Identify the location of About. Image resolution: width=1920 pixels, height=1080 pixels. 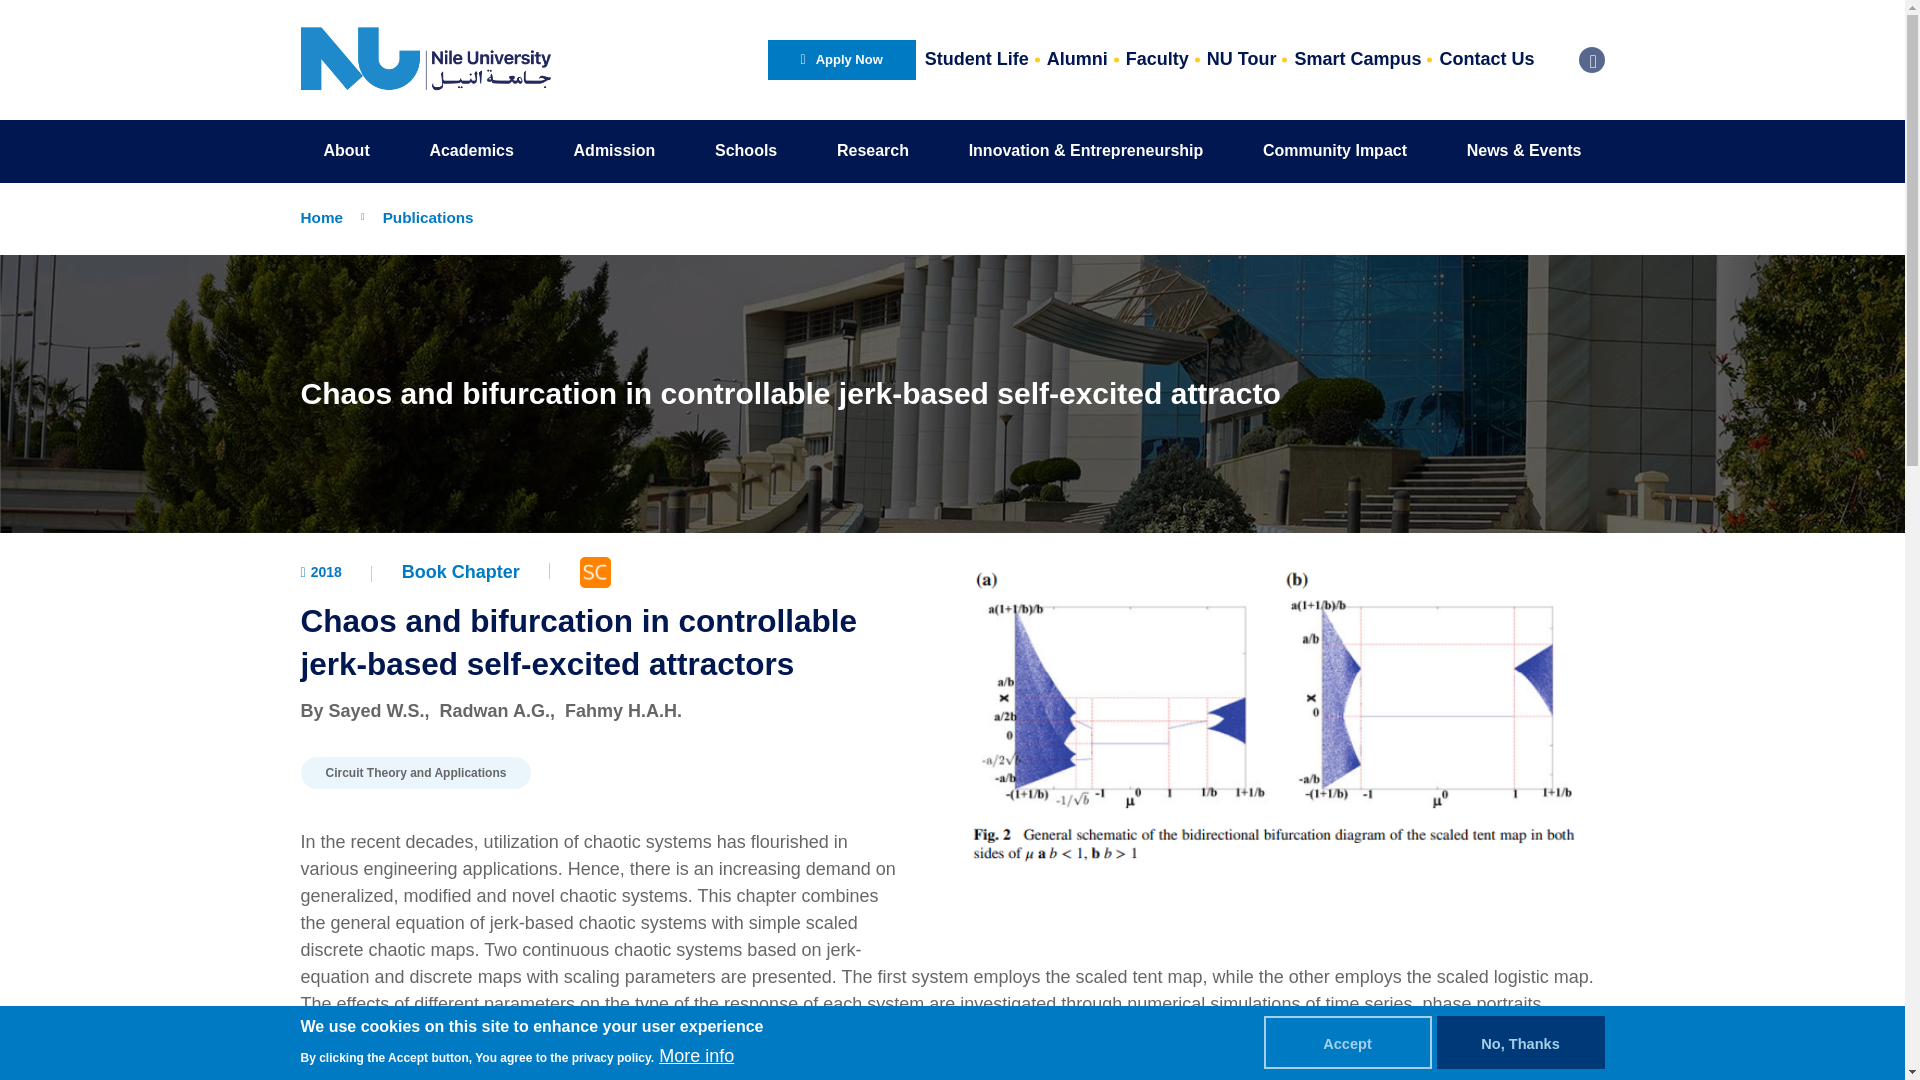
(345, 150).